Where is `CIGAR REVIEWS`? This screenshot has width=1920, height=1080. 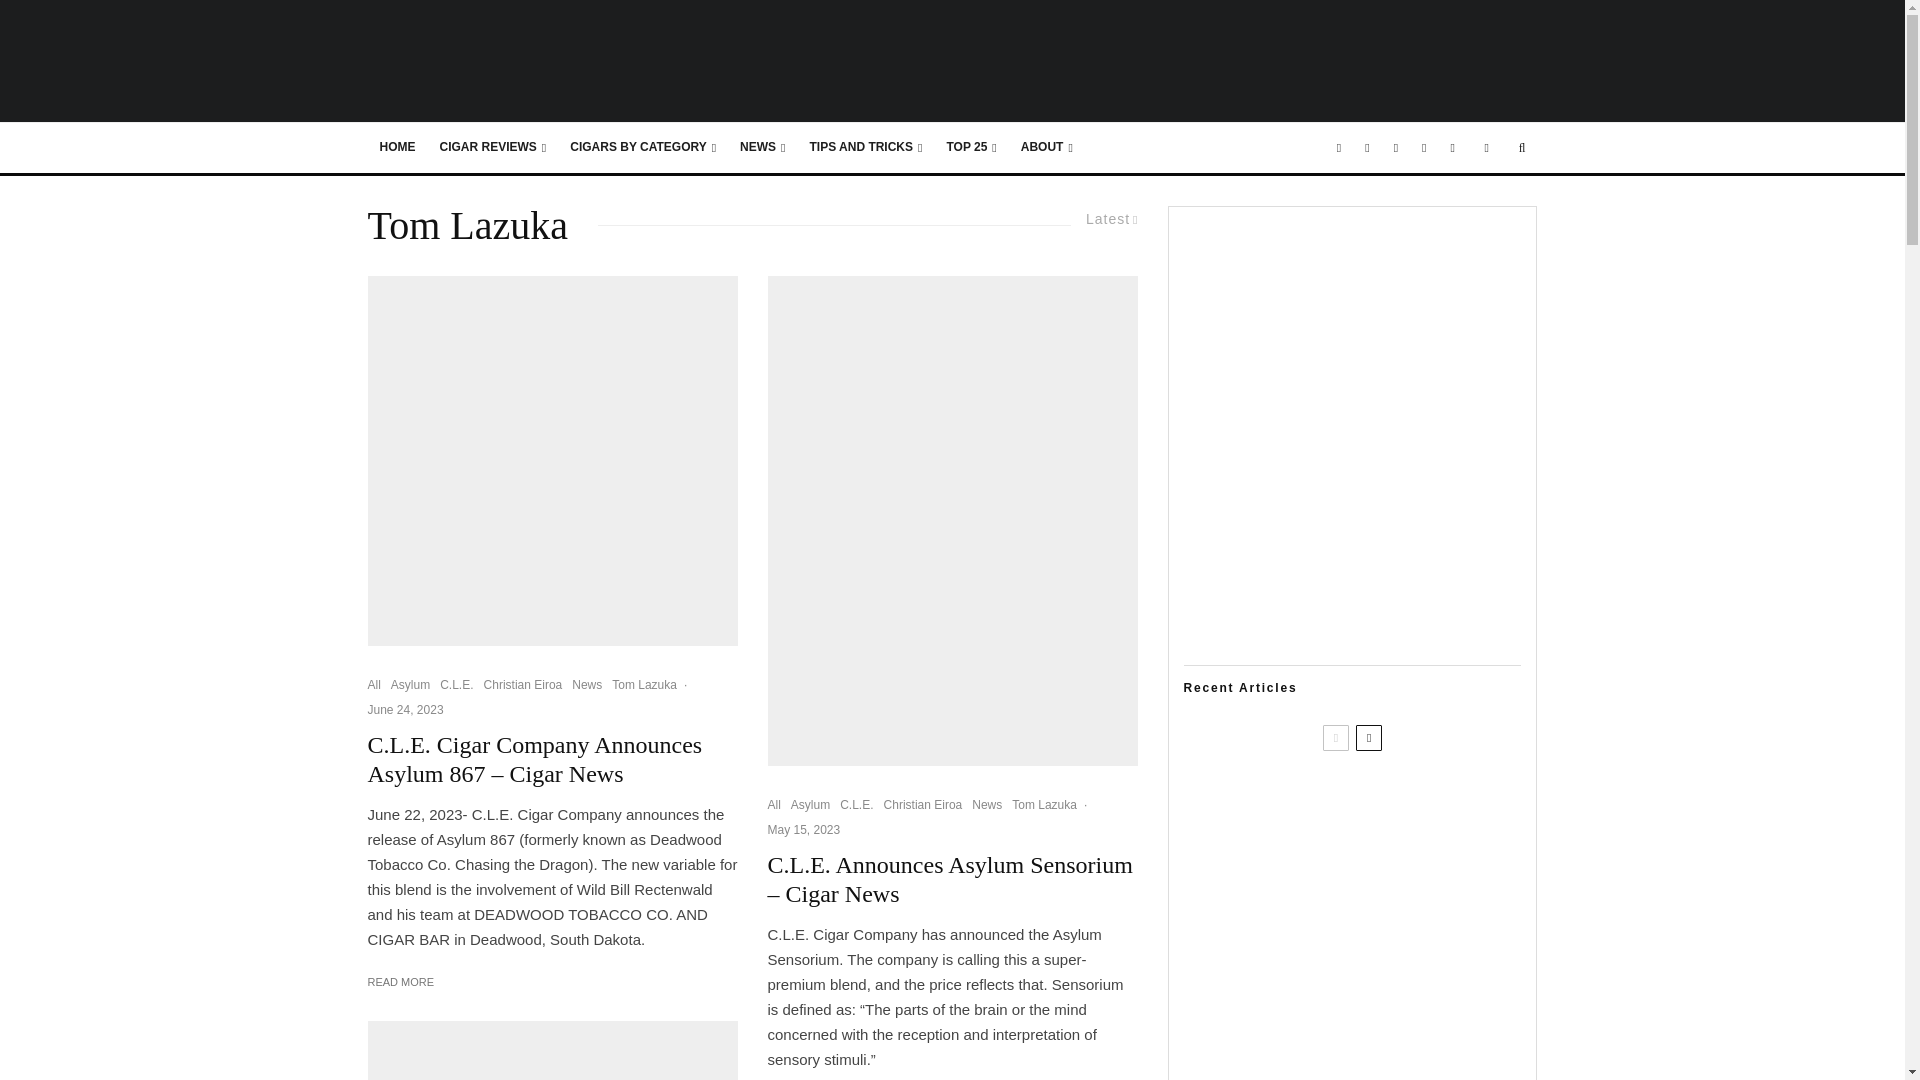
CIGAR REVIEWS is located at coordinates (493, 148).